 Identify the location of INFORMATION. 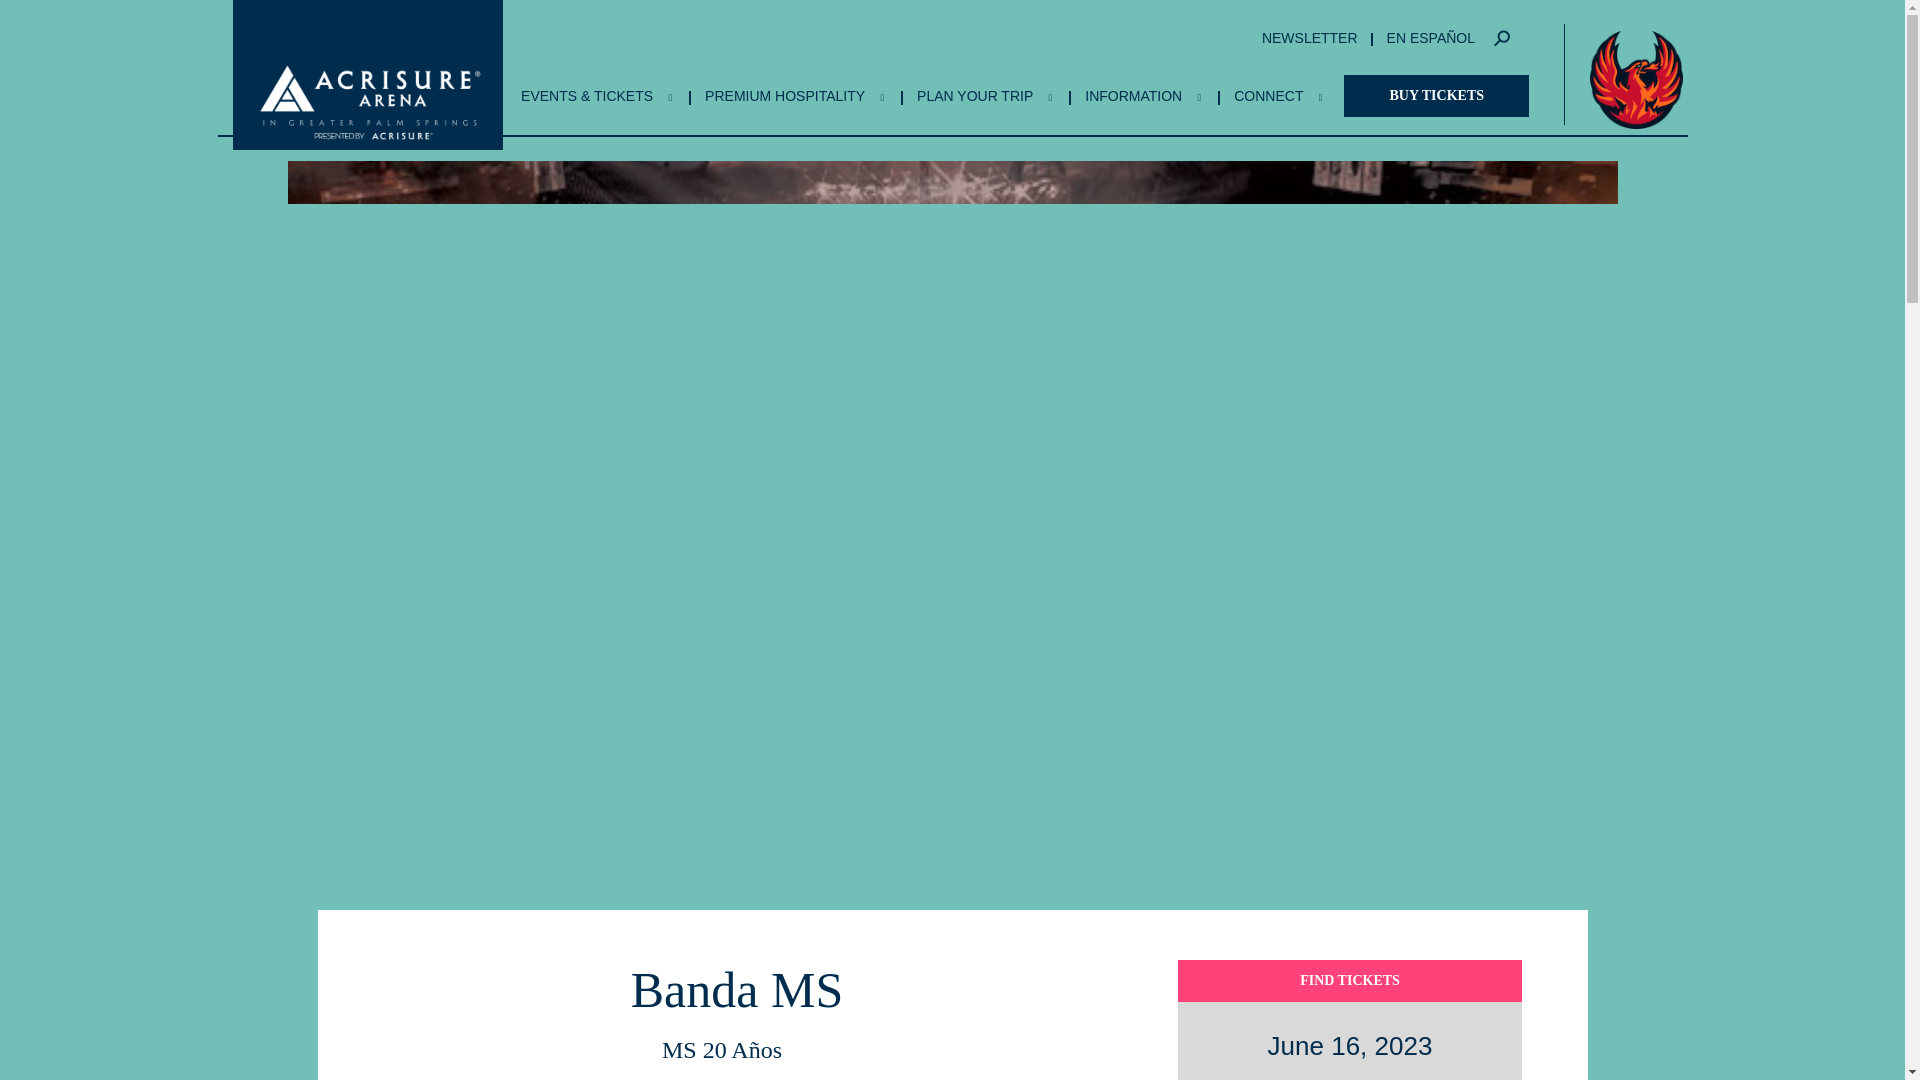
(1142, 96).